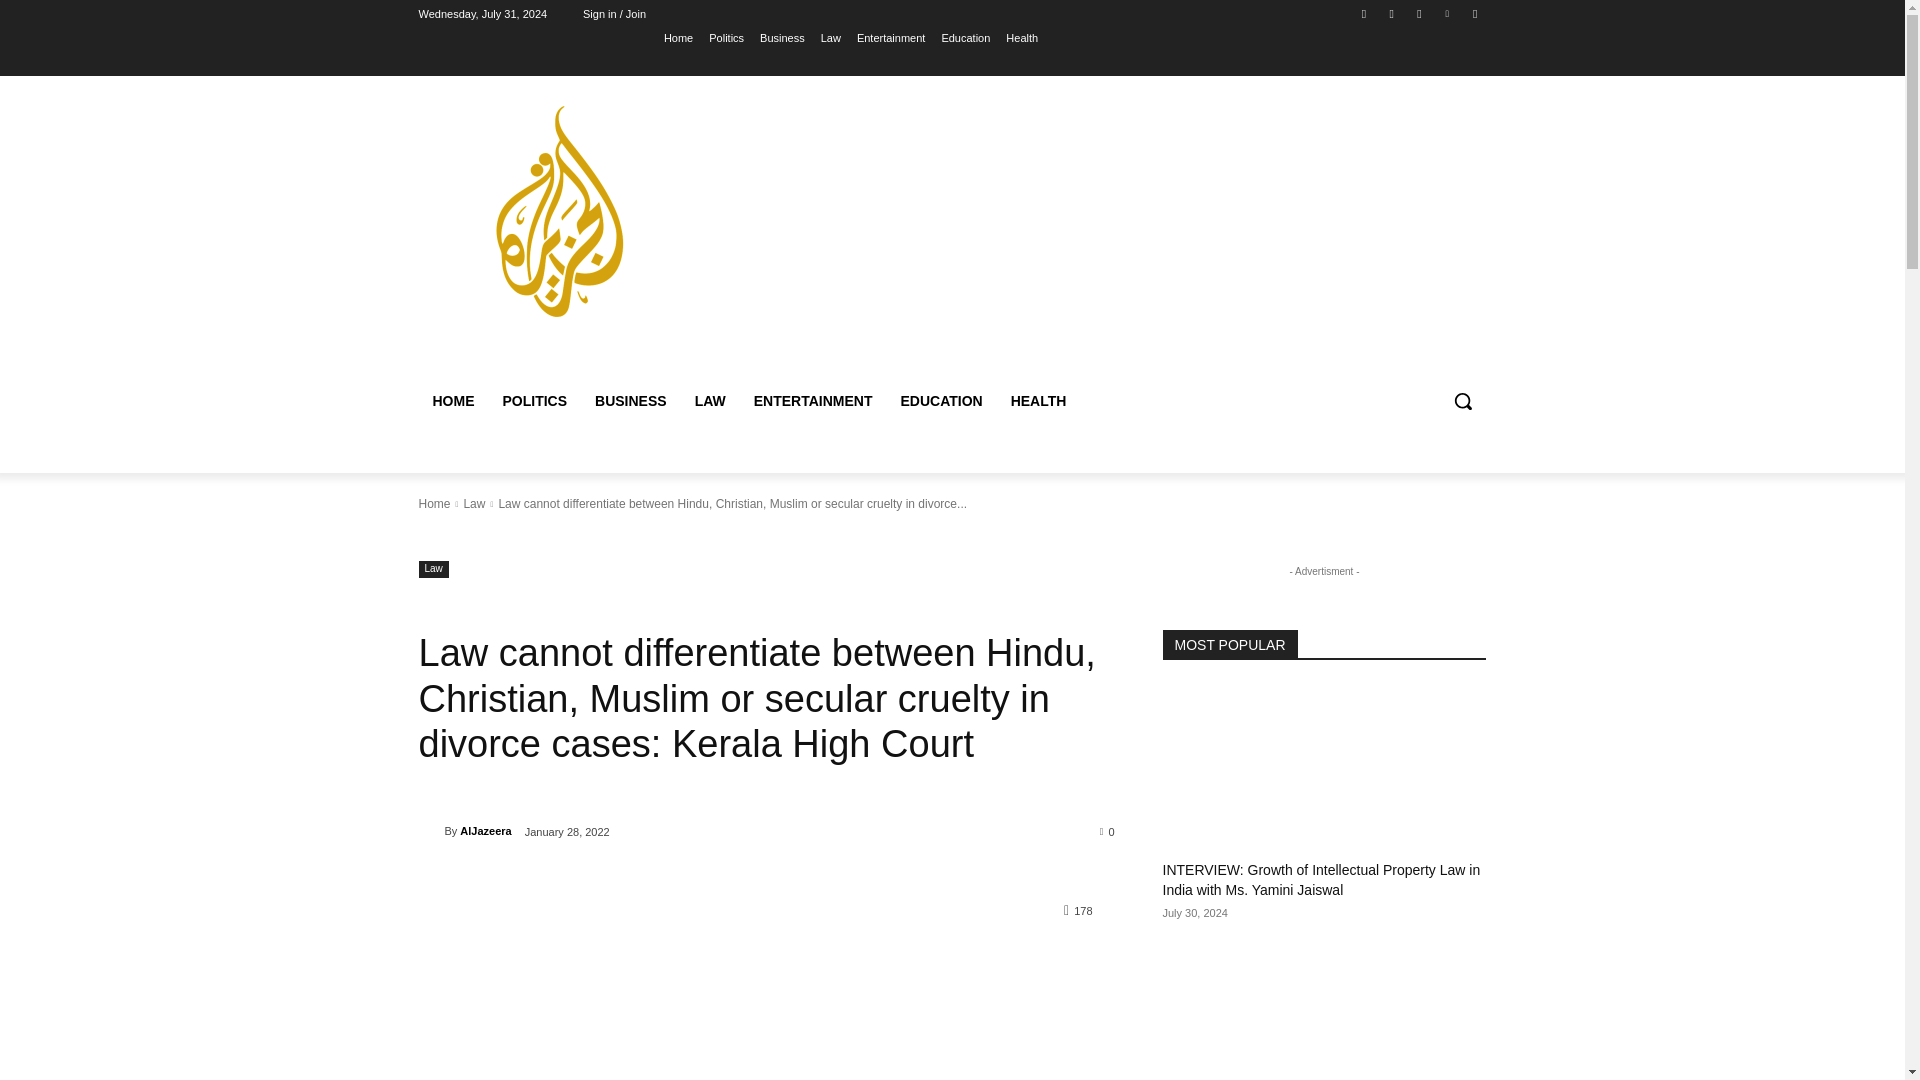  Describe the element at coordinates (726, 37) in the screenshot. I see `Politics` at that location.